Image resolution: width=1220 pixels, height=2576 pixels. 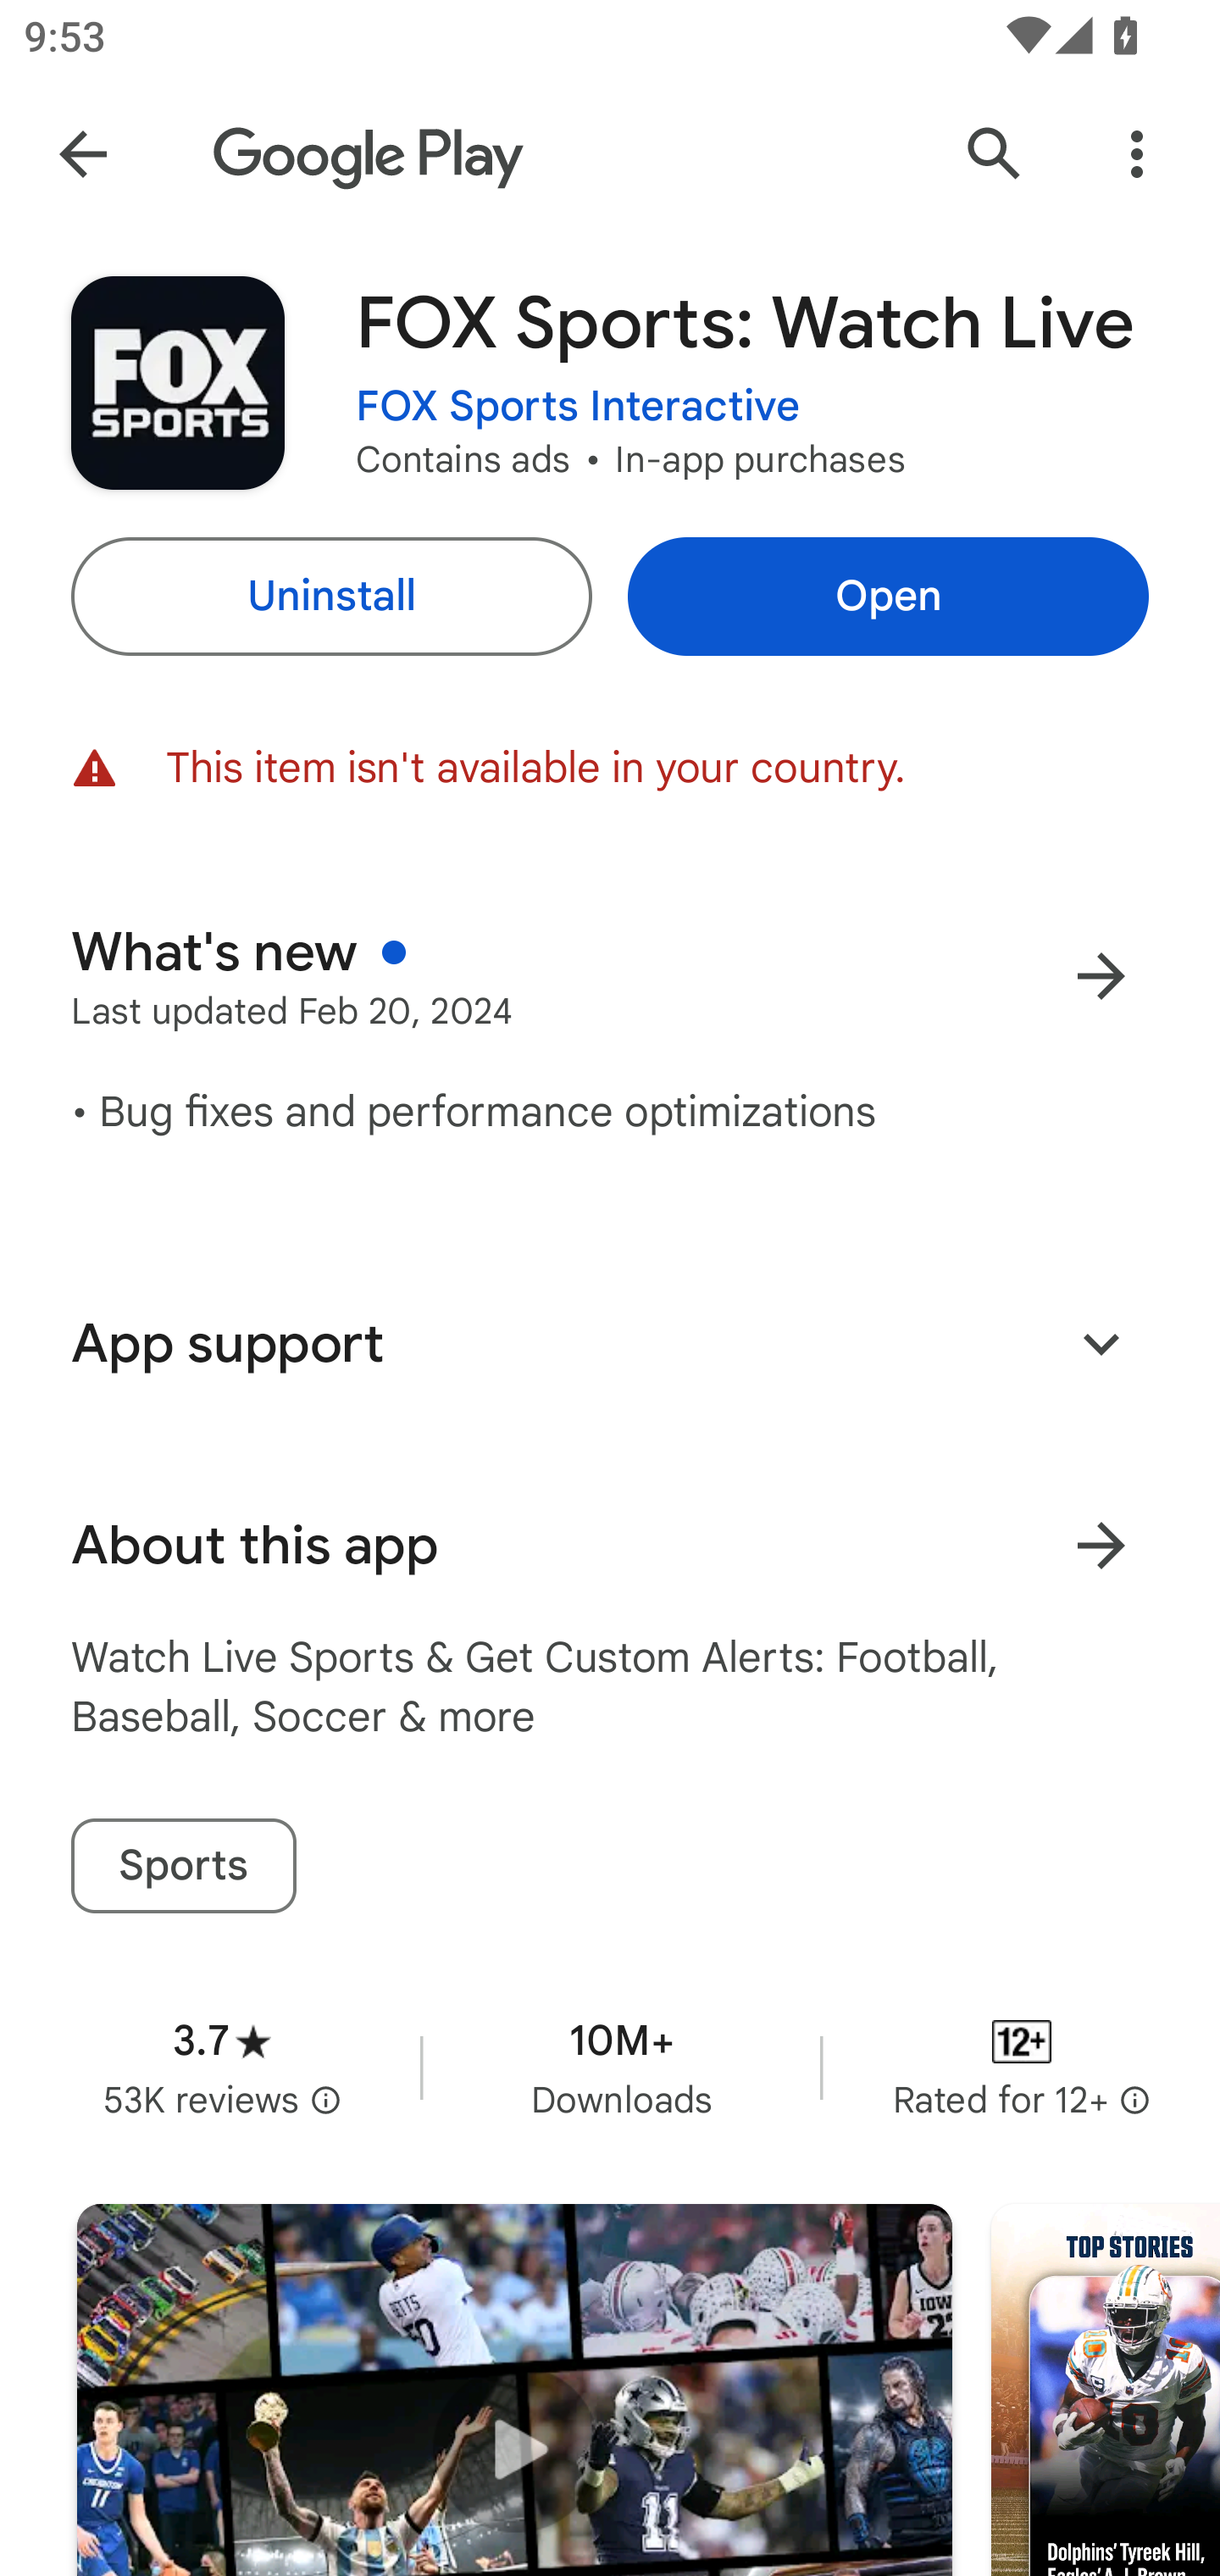 I want to click on Navigate up, so click(x=83, y=154).